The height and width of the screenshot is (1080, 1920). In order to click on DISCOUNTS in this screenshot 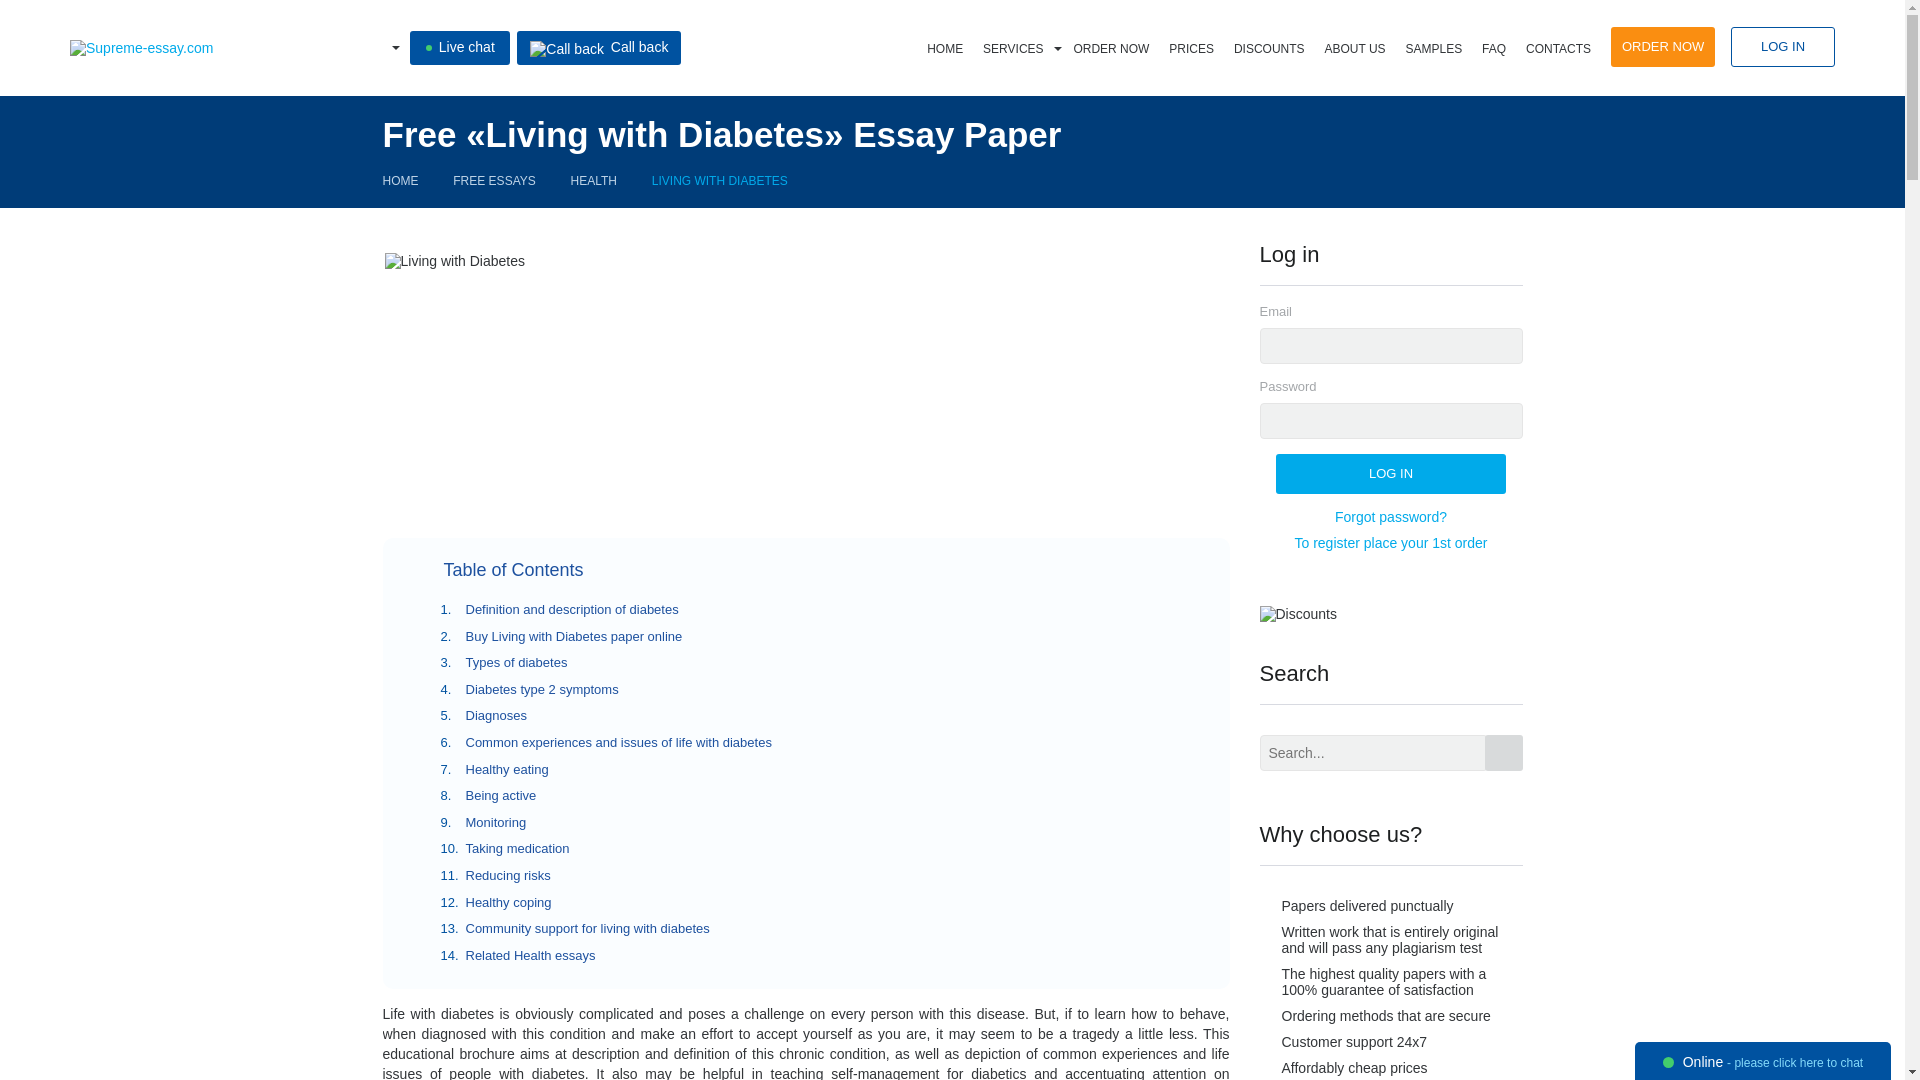, I will do `click(1270, 49)`.